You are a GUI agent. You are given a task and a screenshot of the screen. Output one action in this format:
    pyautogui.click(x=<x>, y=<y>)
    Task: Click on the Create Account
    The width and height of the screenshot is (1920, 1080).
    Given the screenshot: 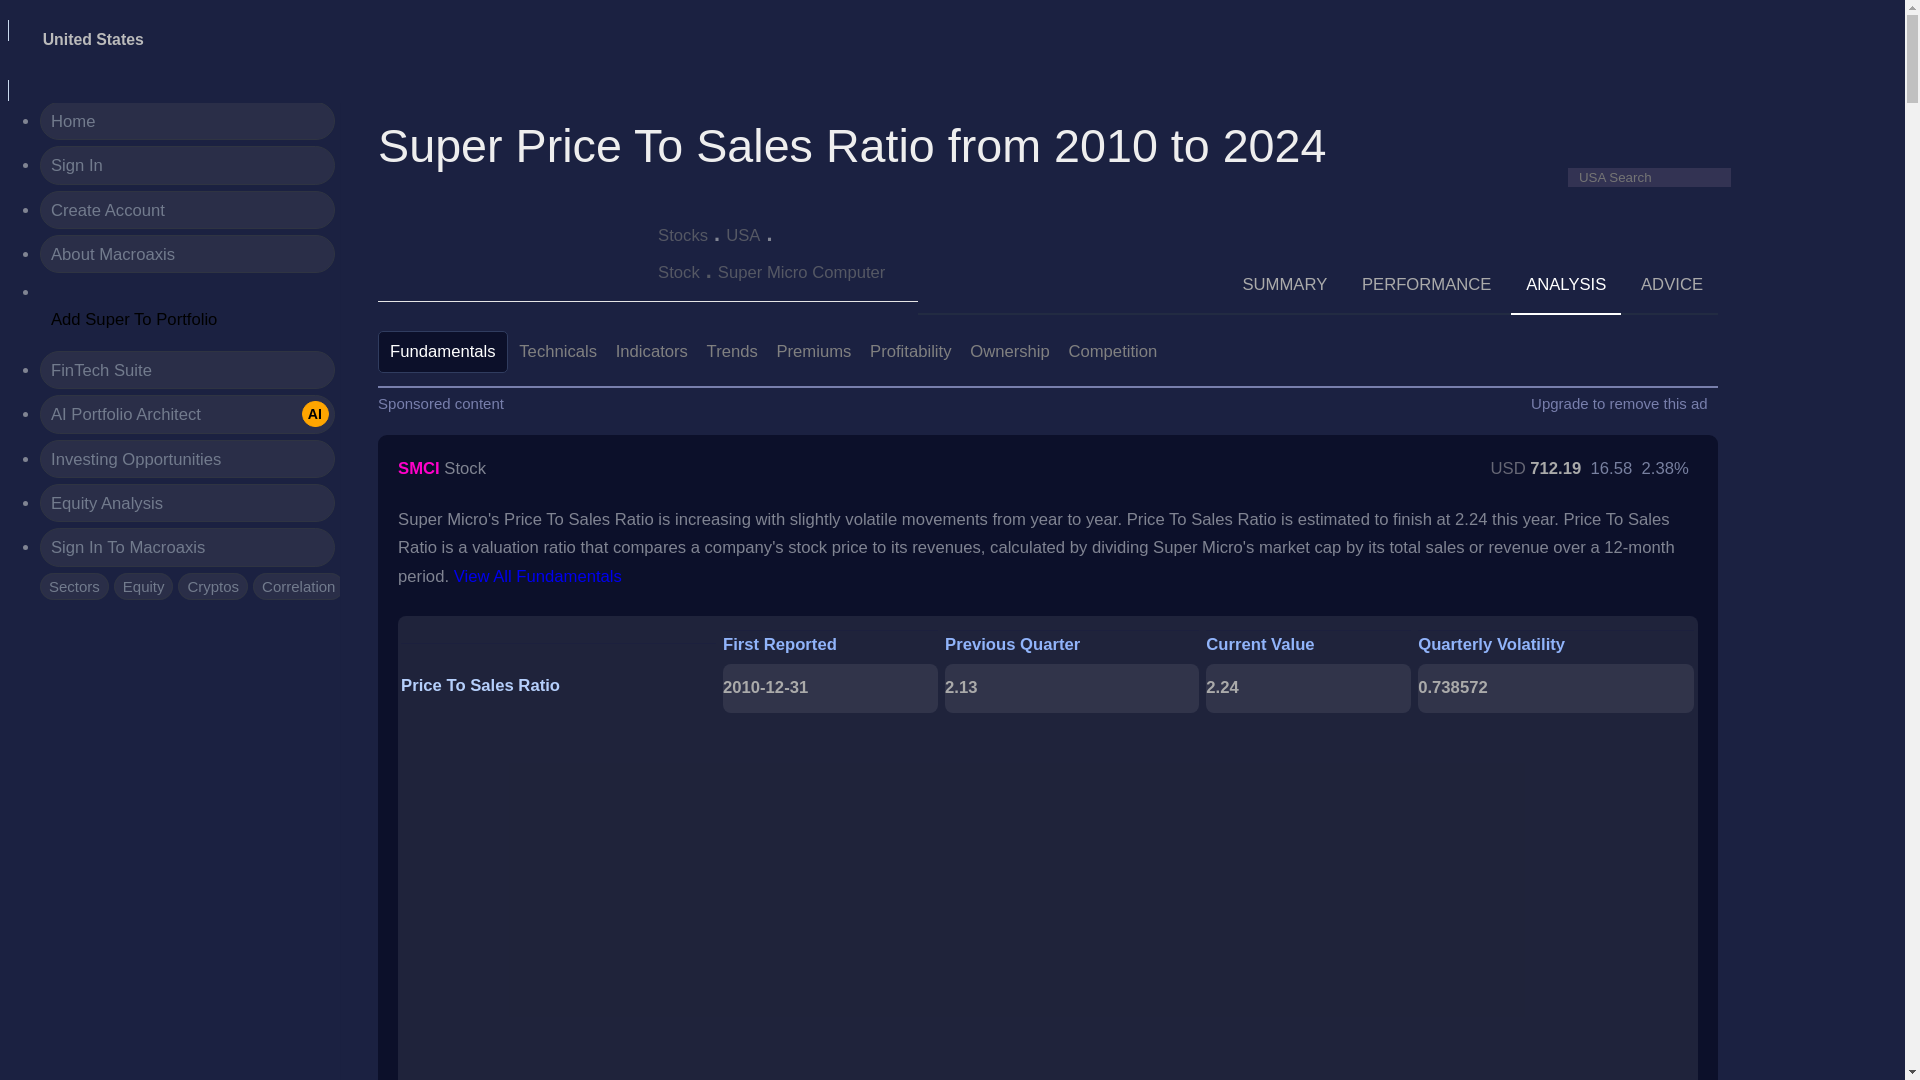 What is the action you would take?
    pyautogui.click(x=134, y=320)
    